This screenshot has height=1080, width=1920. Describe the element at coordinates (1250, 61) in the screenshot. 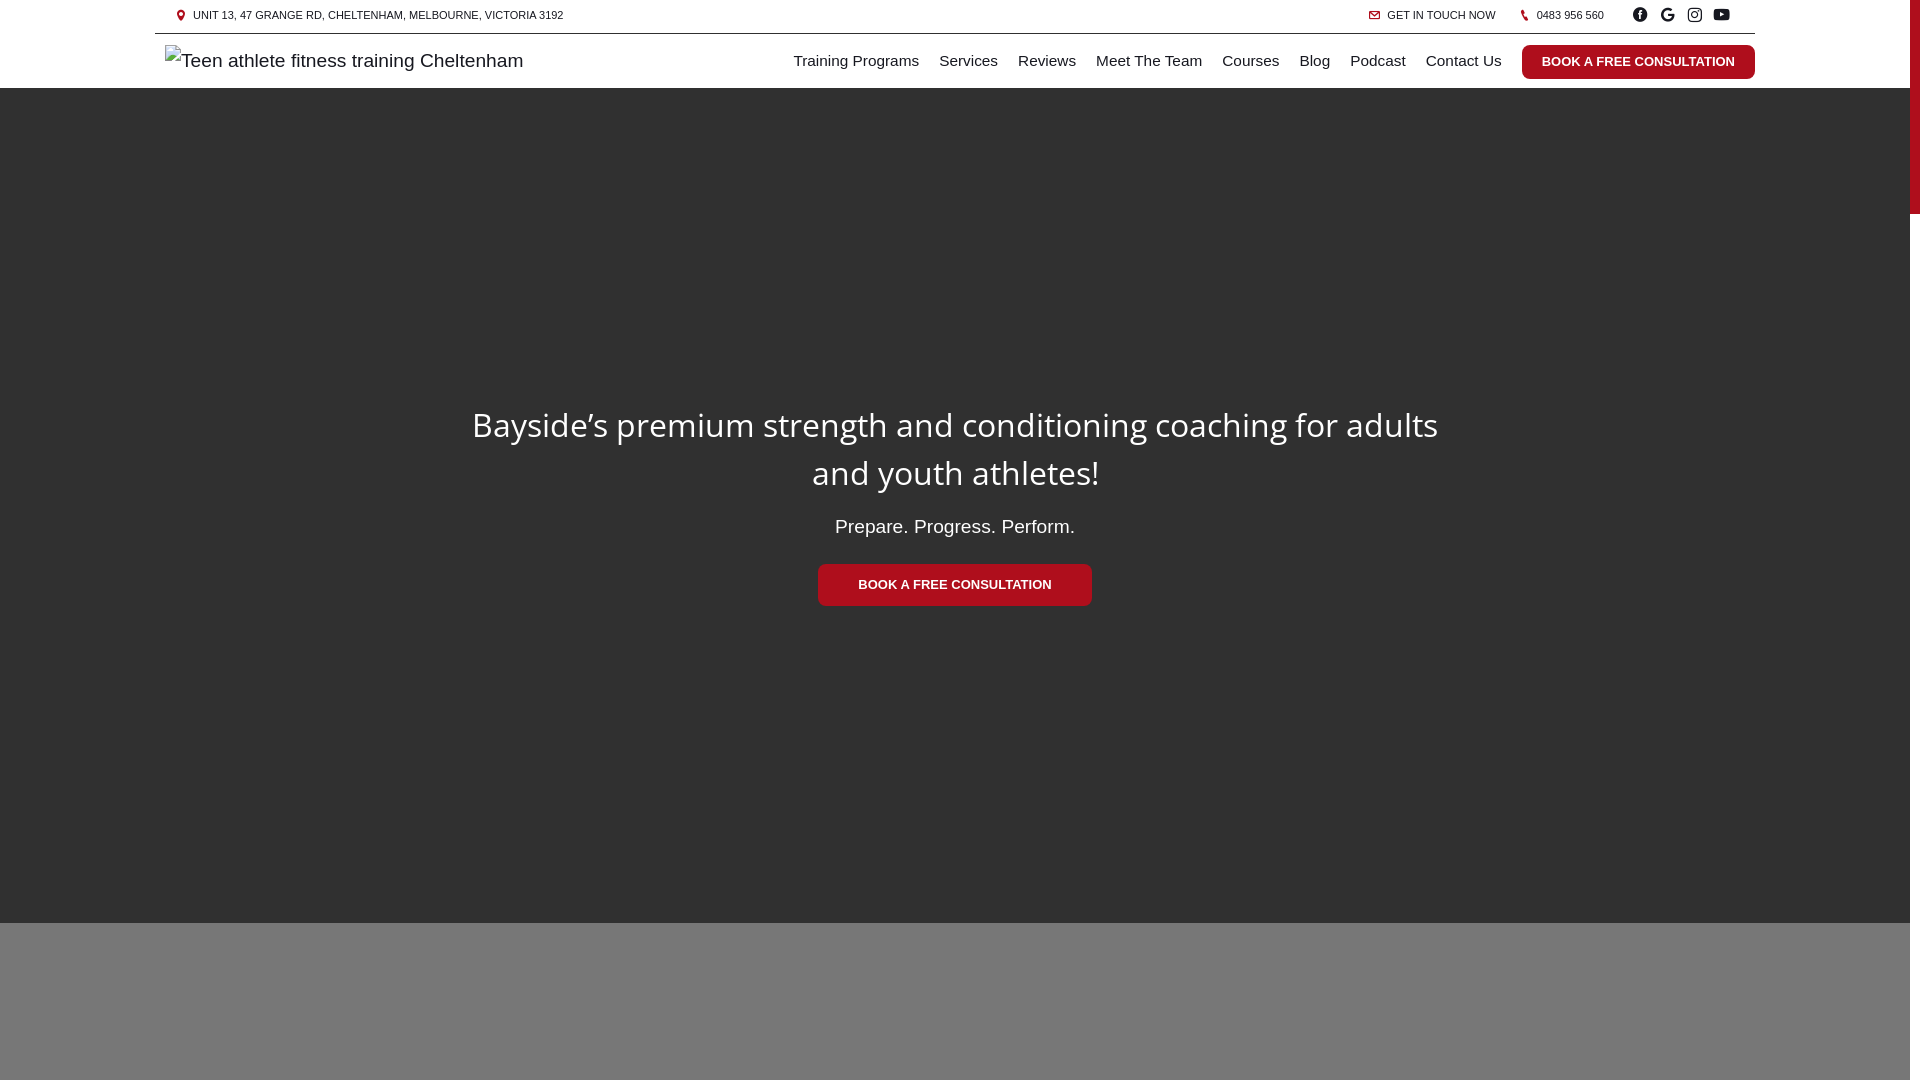

I see `Courses` at that location.